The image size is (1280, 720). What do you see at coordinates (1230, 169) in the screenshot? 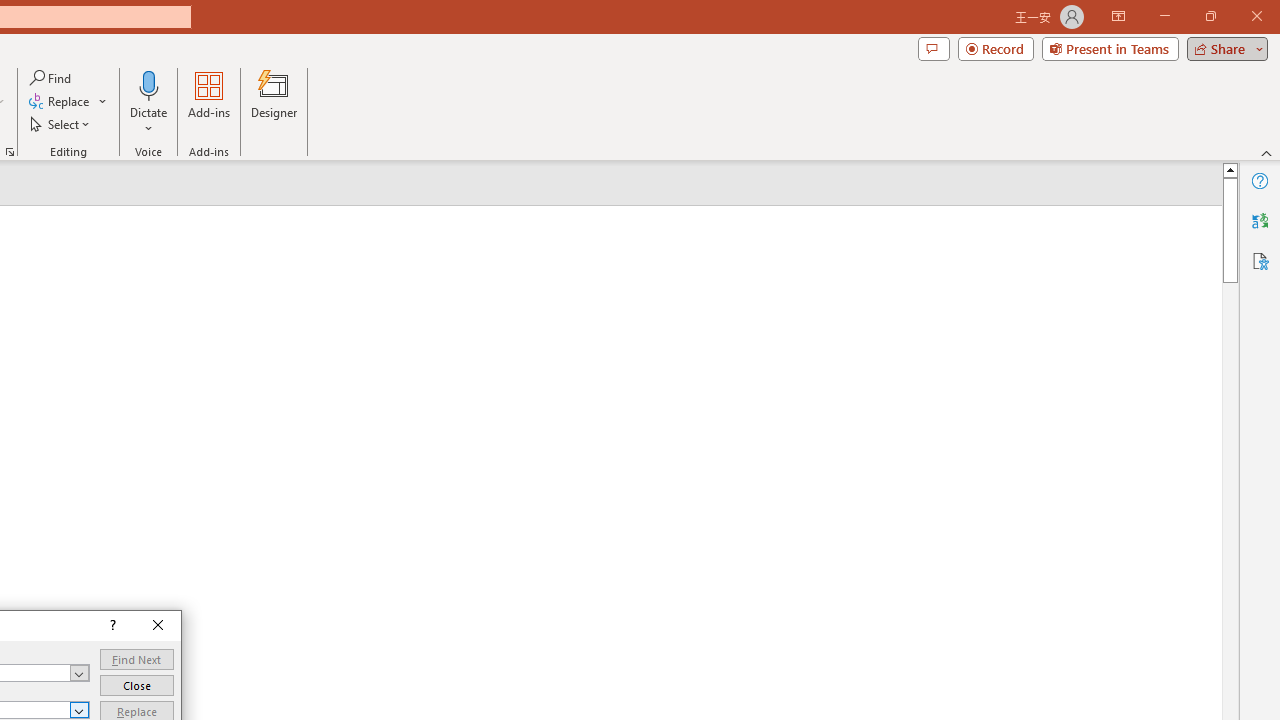
I see `Line up` at bounding box center [1230, 169].